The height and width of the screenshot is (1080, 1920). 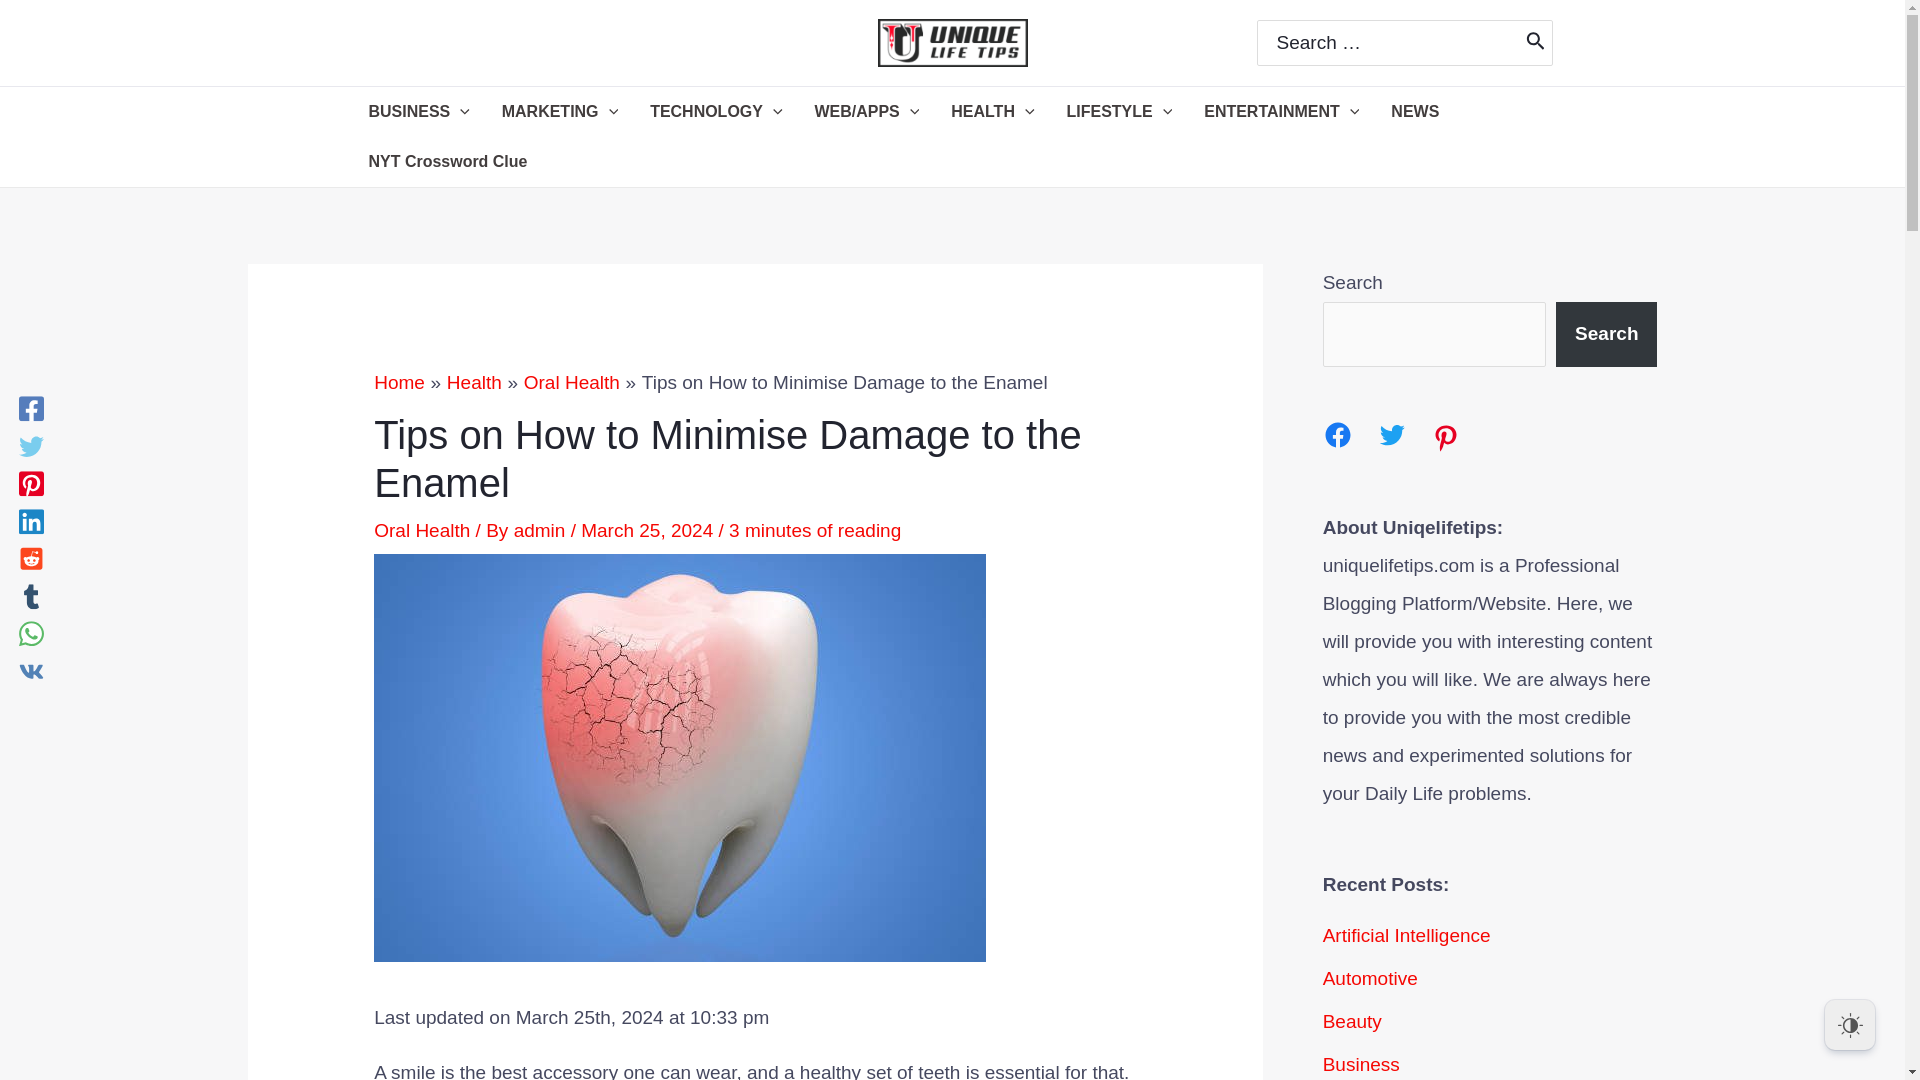 What do you see at coordinates (716, 112) in the screenshot?
I see `TECHNOLOGY` at bounding box center [716, 112].